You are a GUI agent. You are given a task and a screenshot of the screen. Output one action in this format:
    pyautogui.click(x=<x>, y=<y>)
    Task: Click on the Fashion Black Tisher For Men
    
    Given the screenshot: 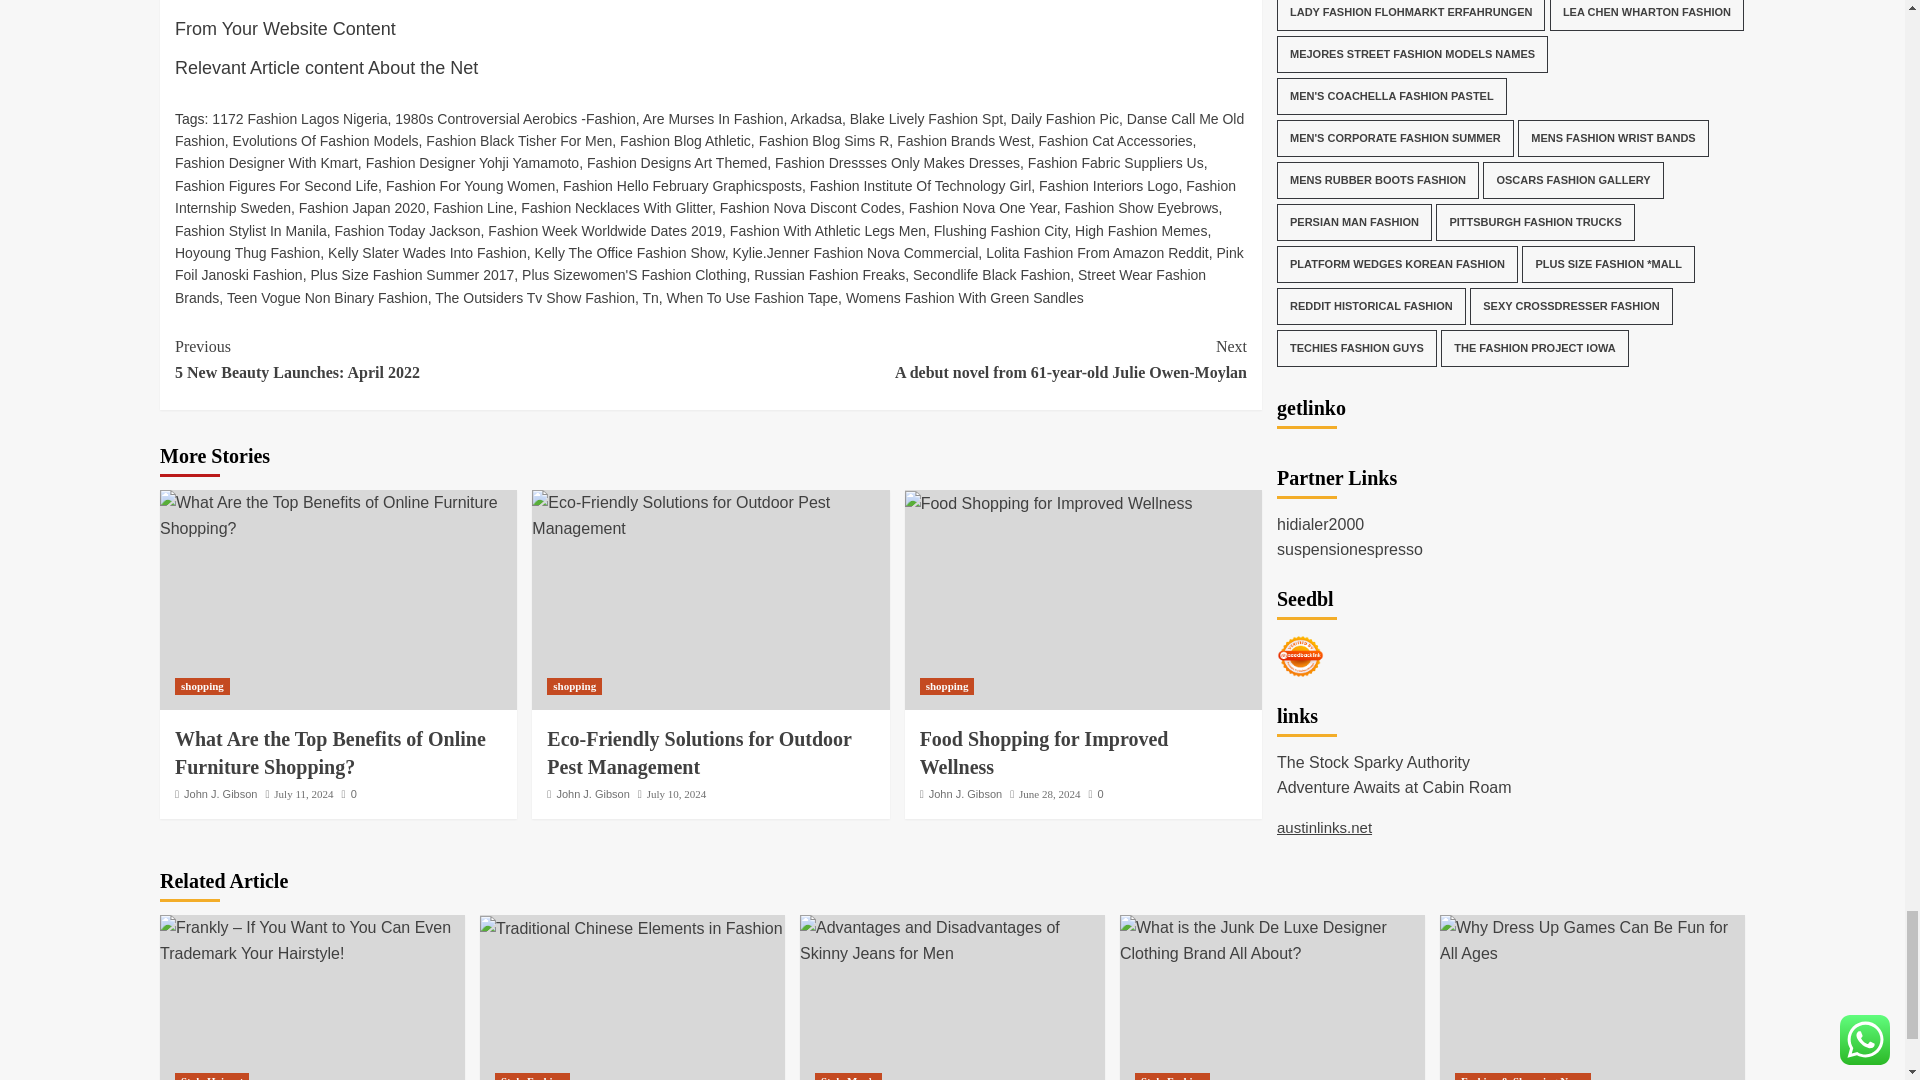 What is the action you would take?
    pyautogui.click(x=519, y=140)
    